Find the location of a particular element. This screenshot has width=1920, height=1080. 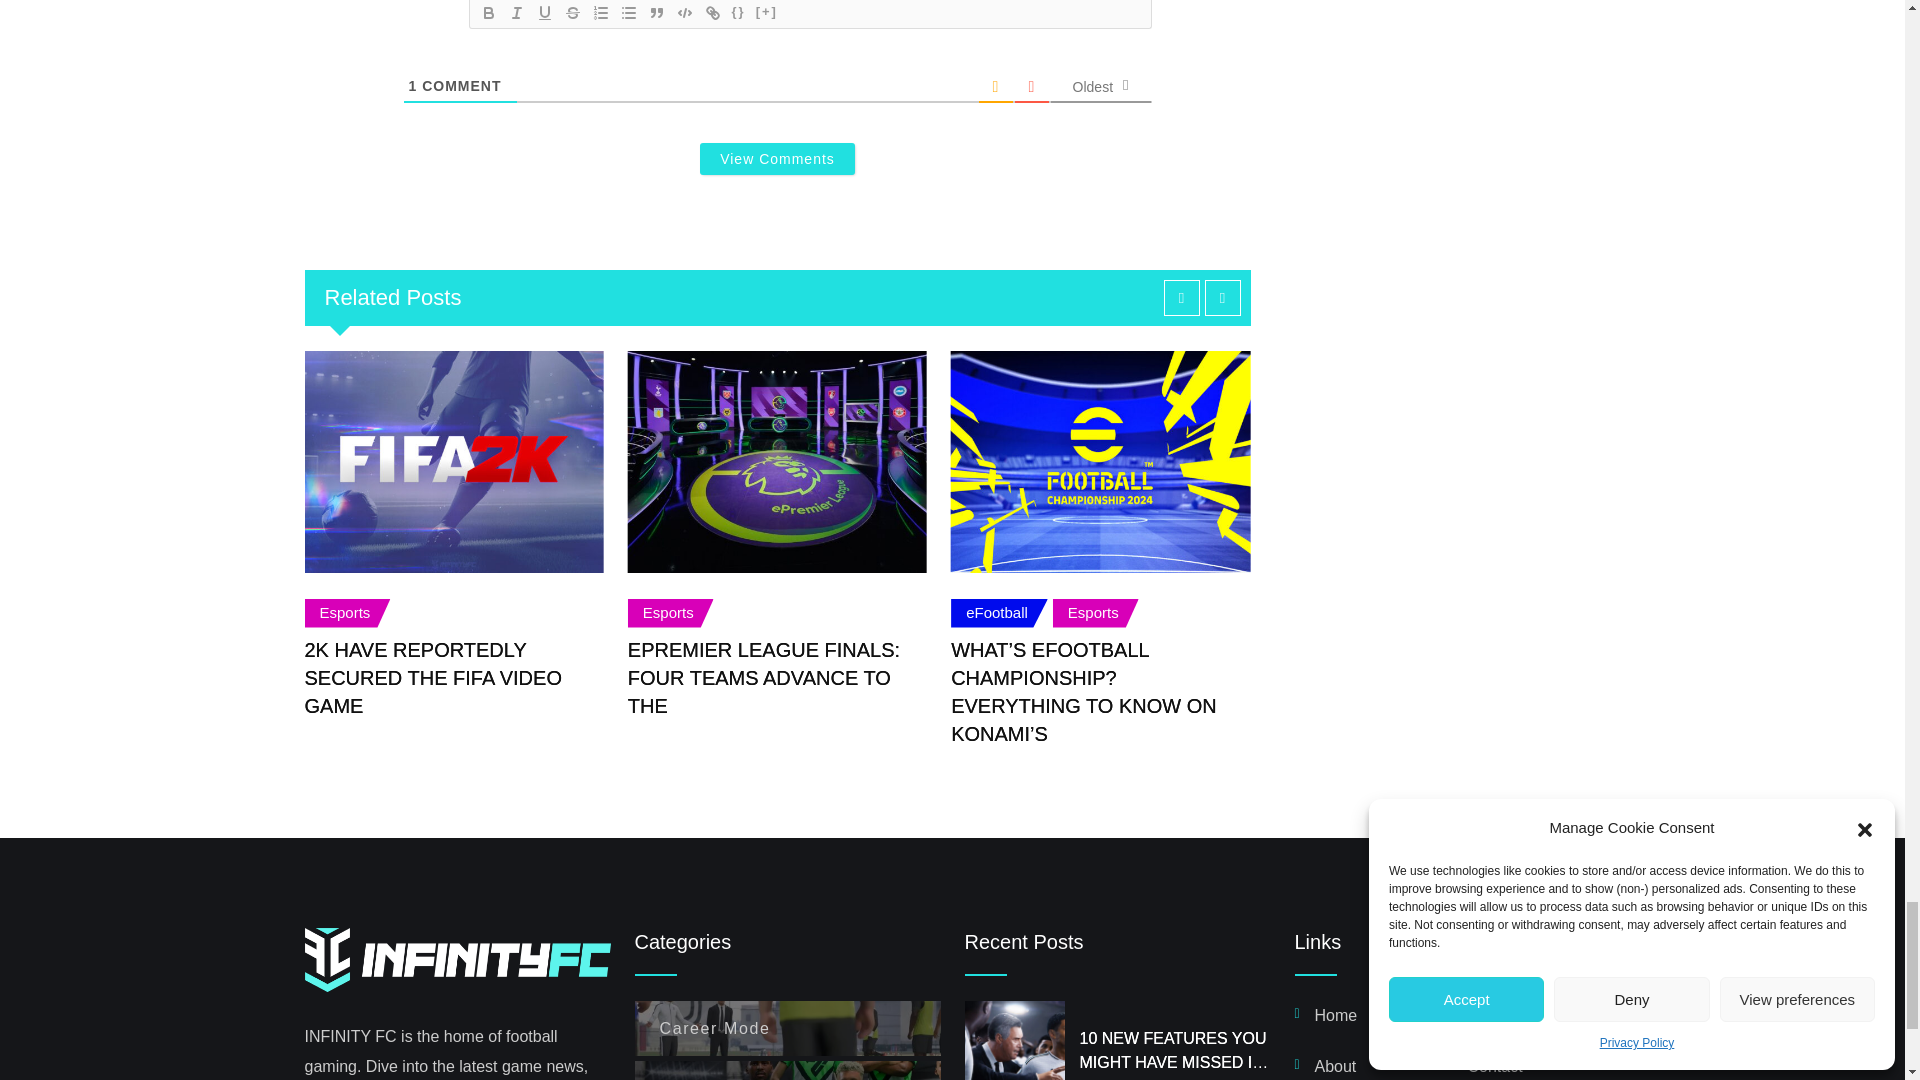

Italic is located at coordinates (515, 12).